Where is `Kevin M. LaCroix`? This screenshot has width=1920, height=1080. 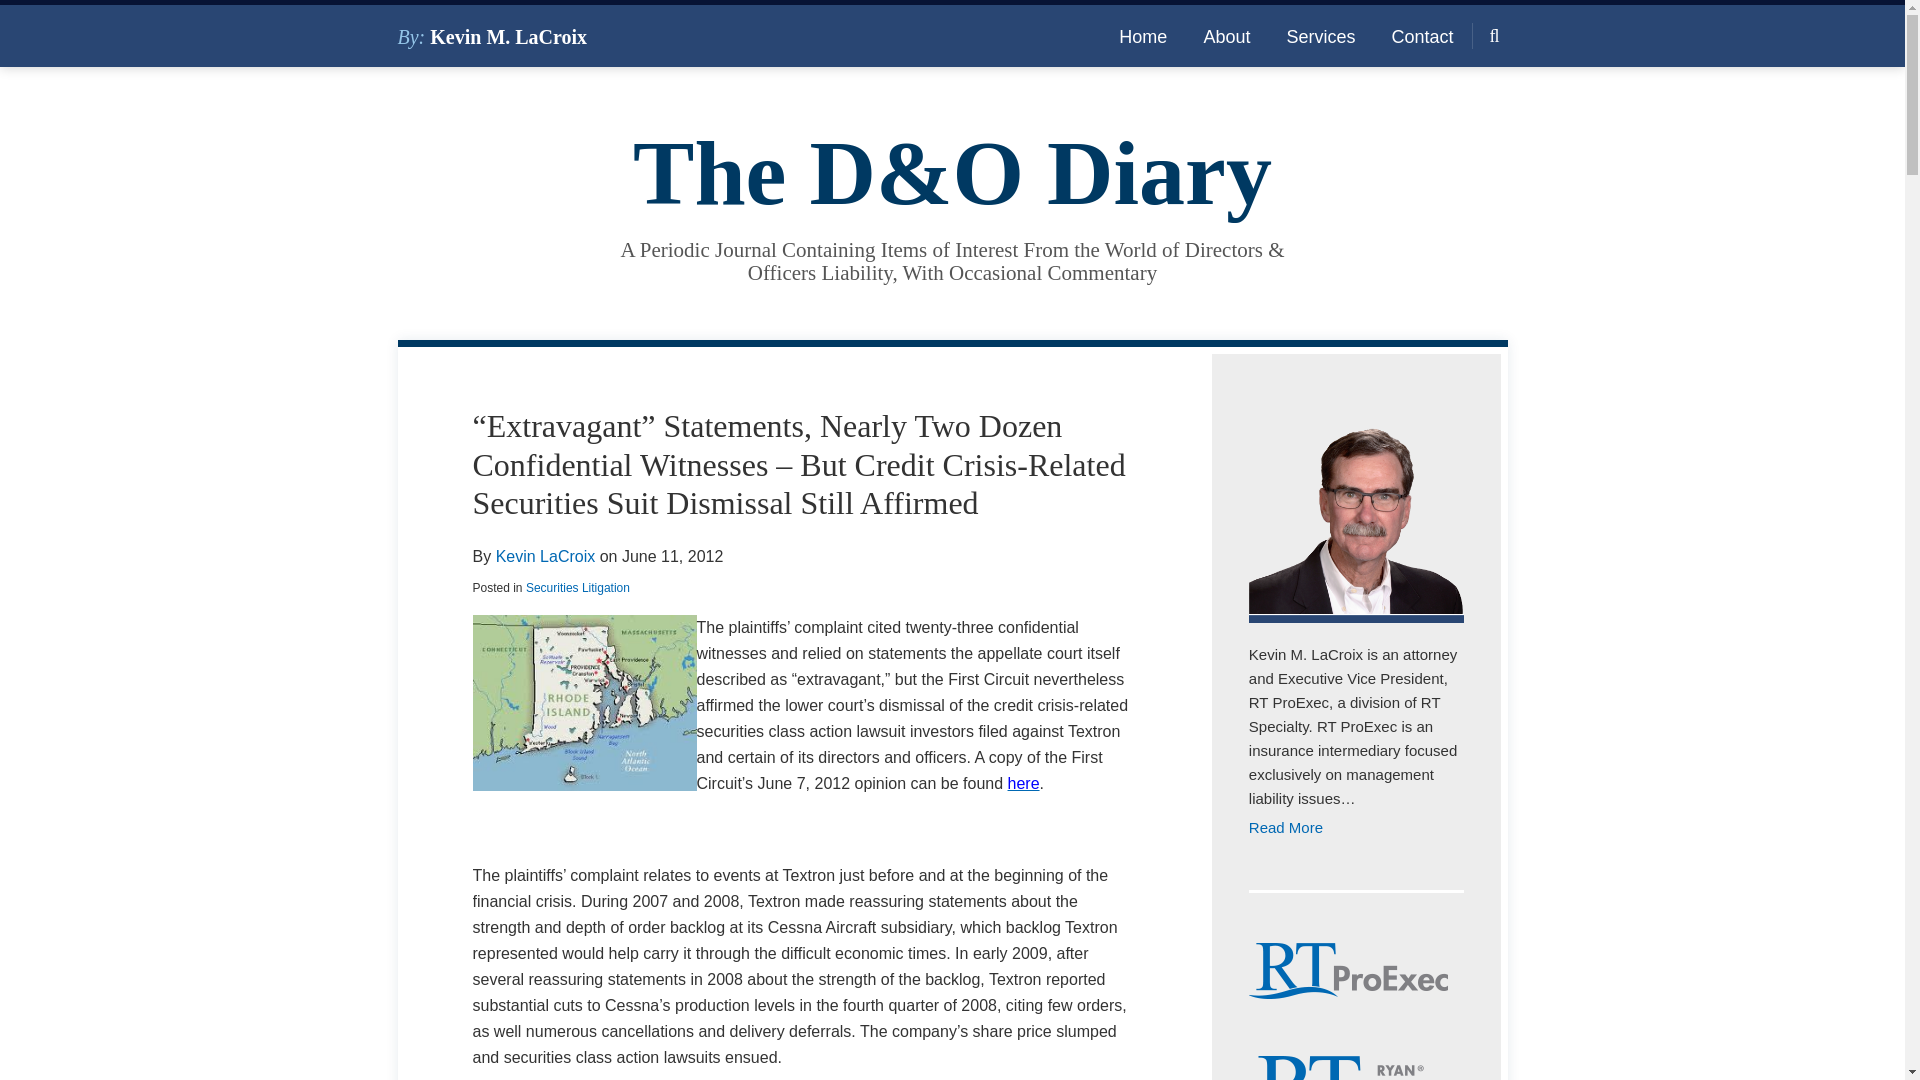
Kevin M. LaCroix is located at coordinates (508, 36).